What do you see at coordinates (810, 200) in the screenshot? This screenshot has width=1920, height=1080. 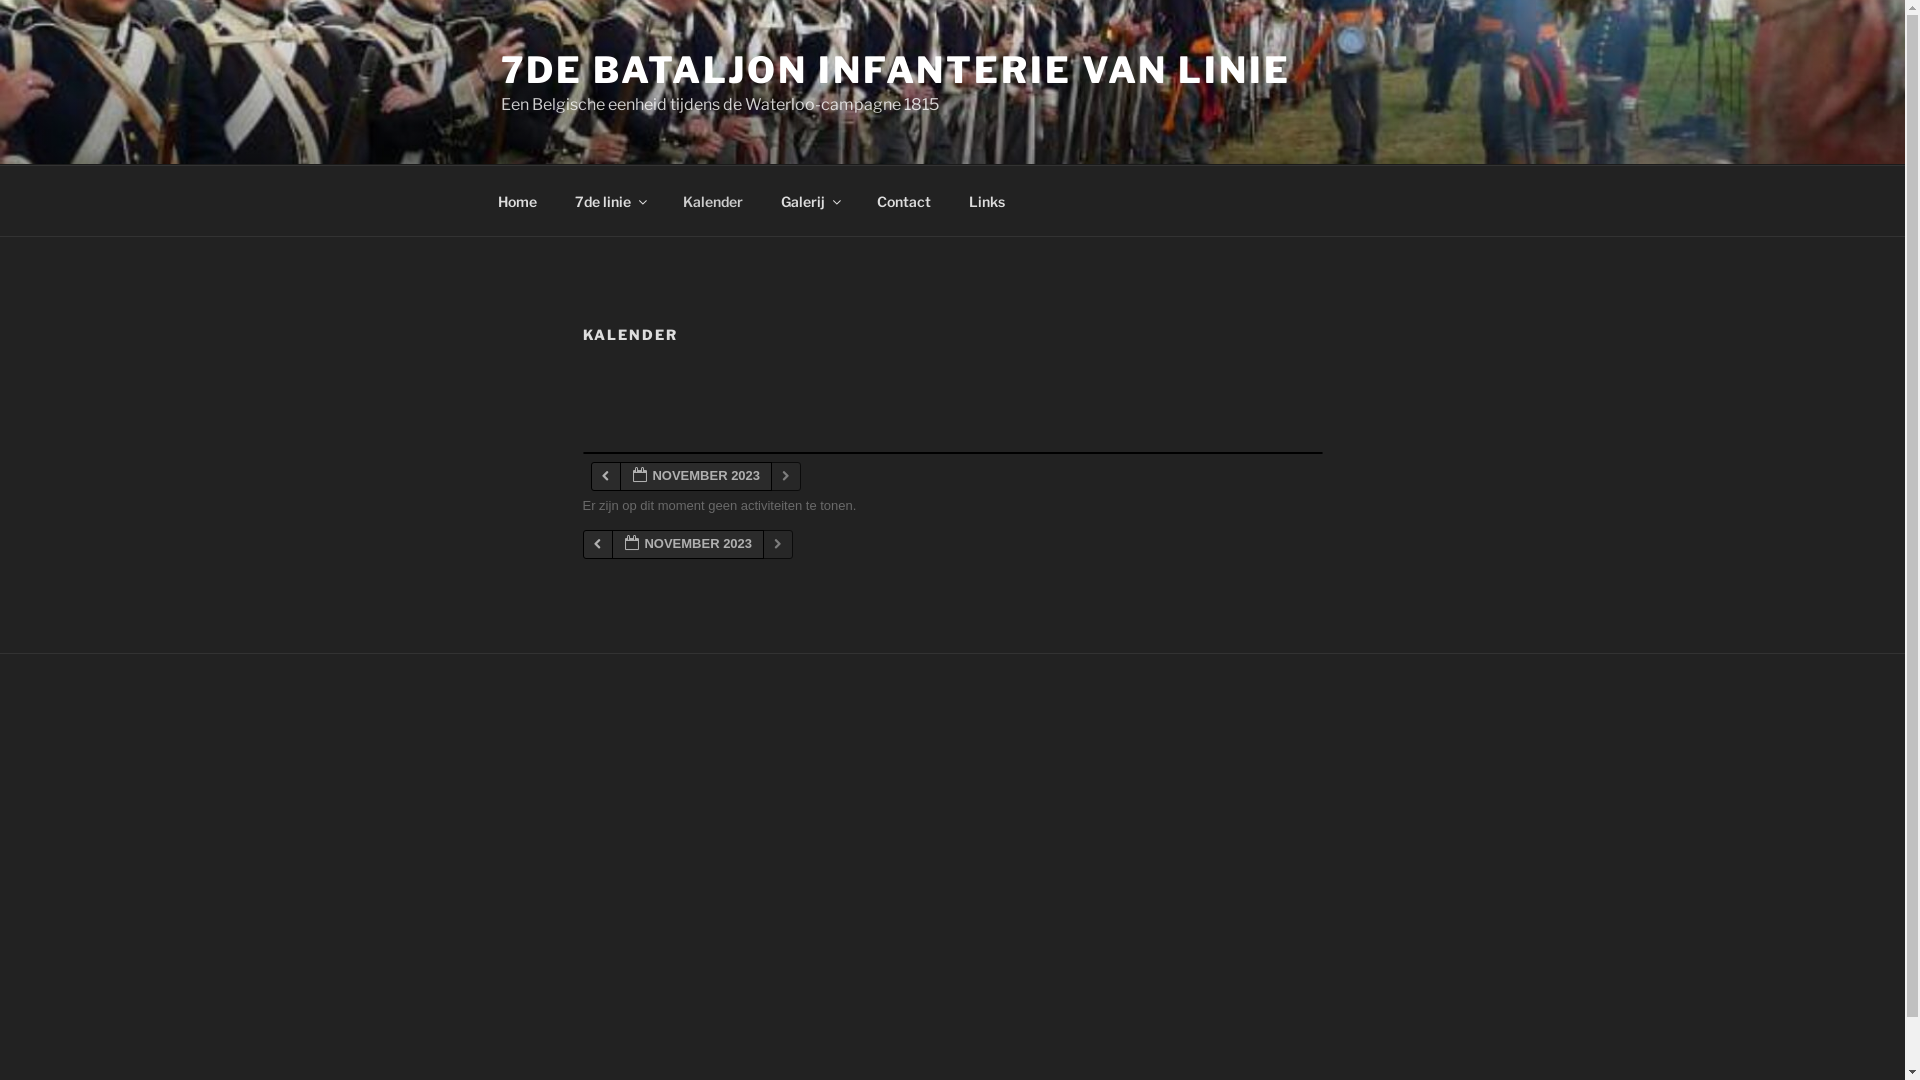 I see `Galerij` at bounding box center [810, 200].